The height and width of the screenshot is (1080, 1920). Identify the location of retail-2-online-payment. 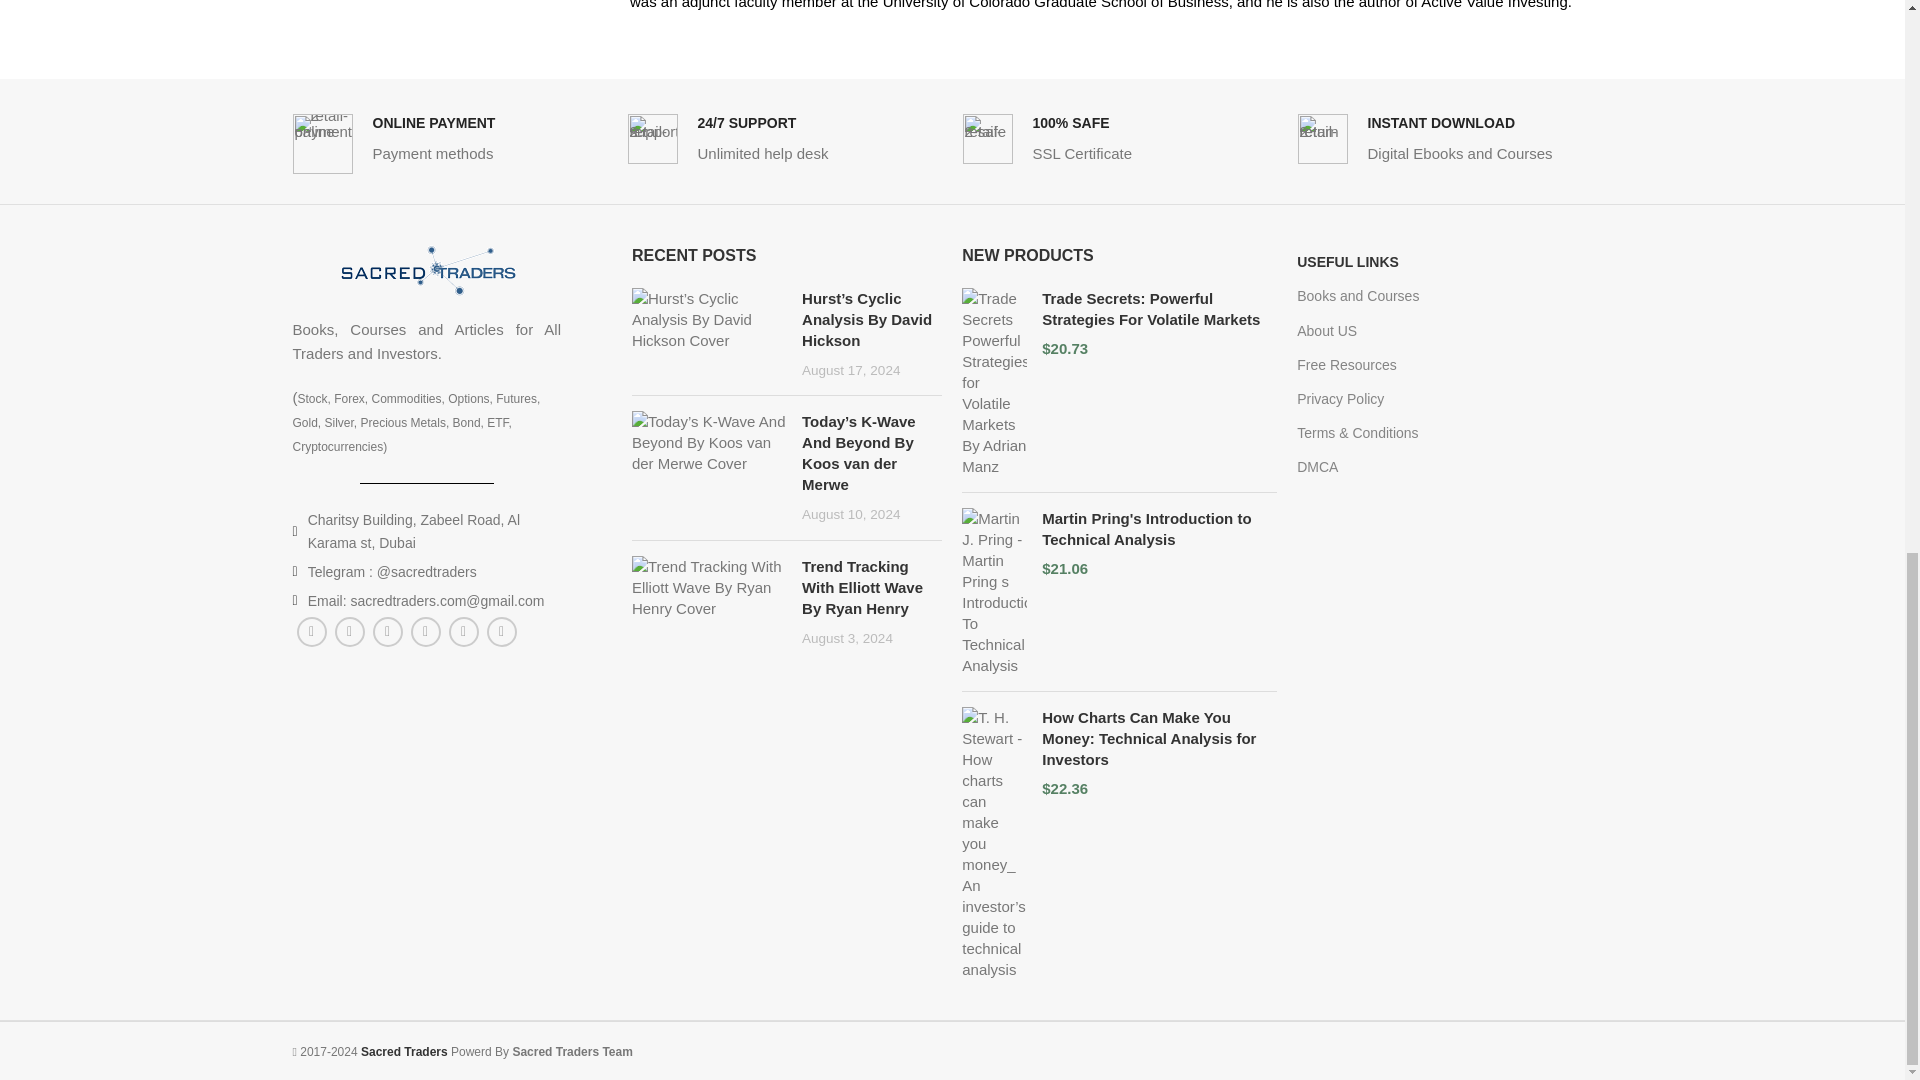
(321, 144).